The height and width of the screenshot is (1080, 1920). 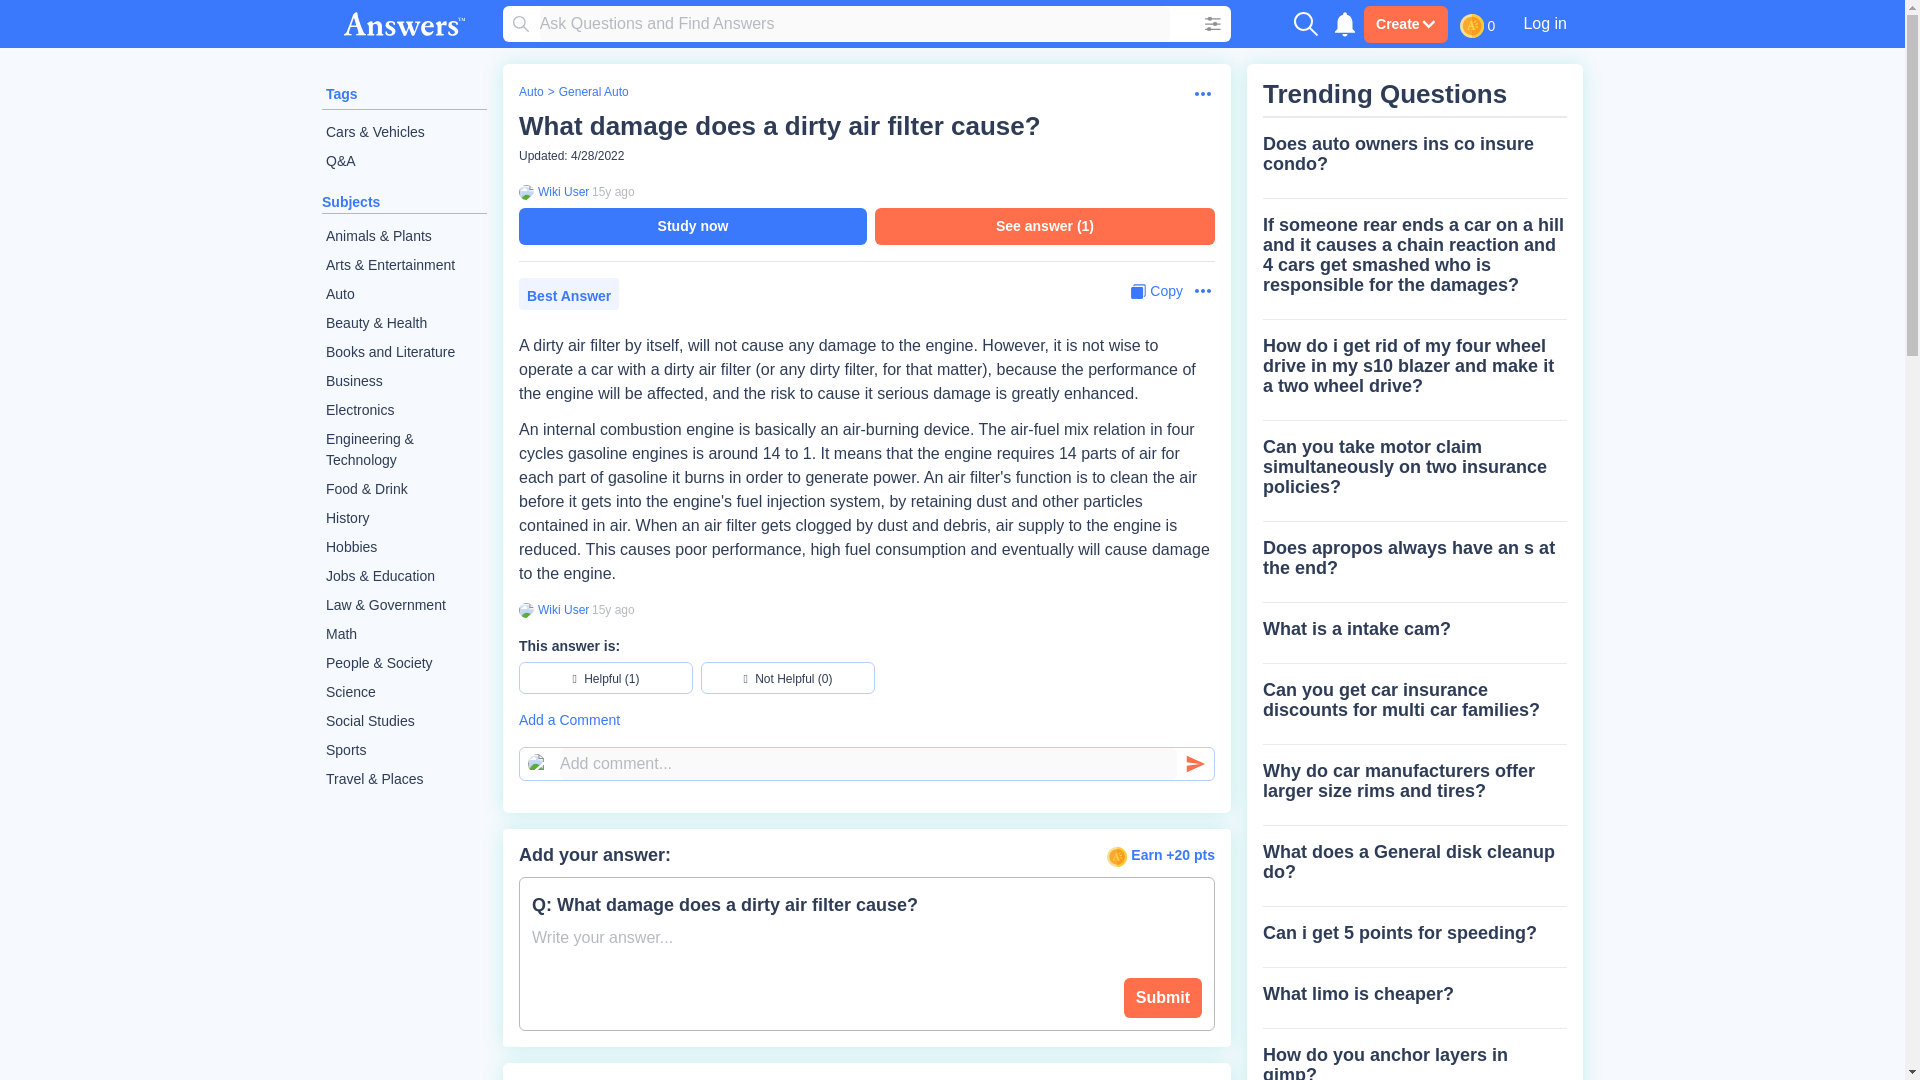 What do you see at coordinates (404, 294) in the screenshot?
I see `Auto` at bounding box center [404, 294].